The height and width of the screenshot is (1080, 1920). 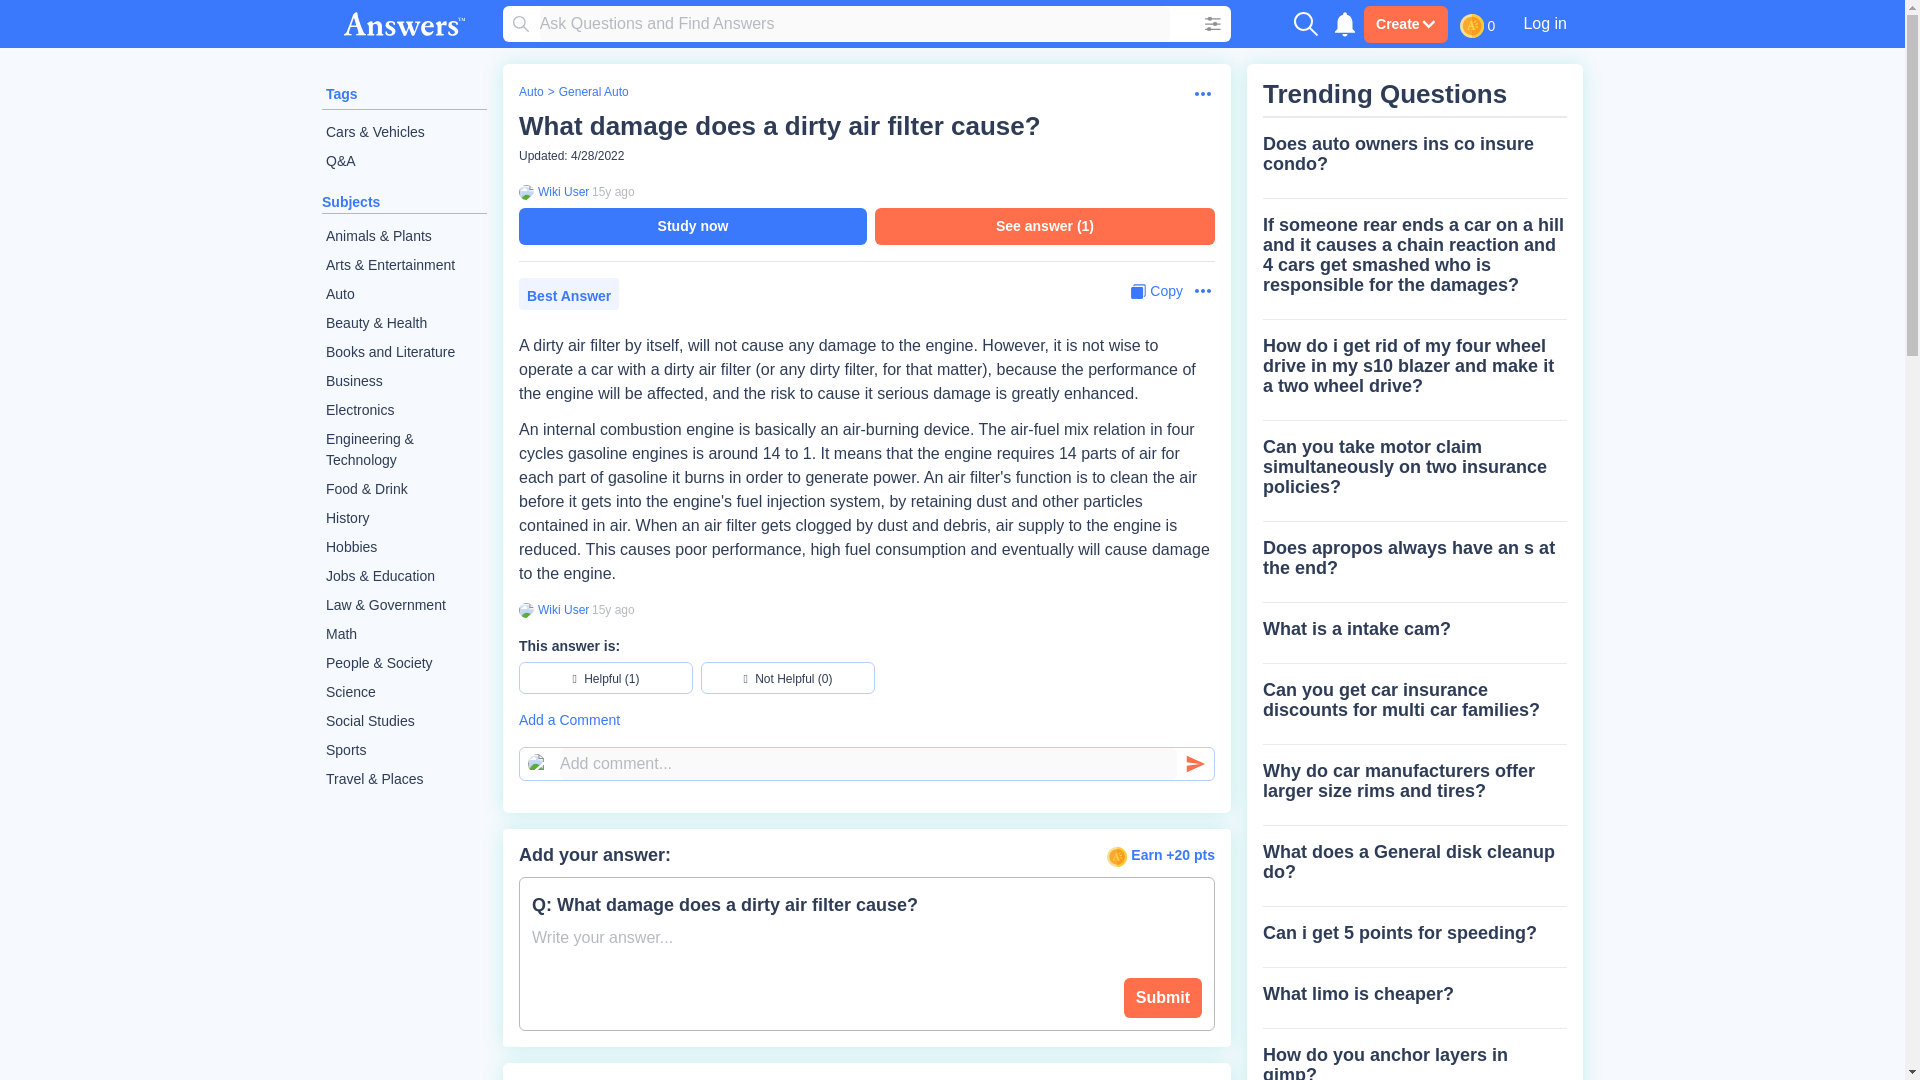 What do you see at coordinates (404, 294) in the screenshot?
I see `Auto` at bounding box center [404, 294].